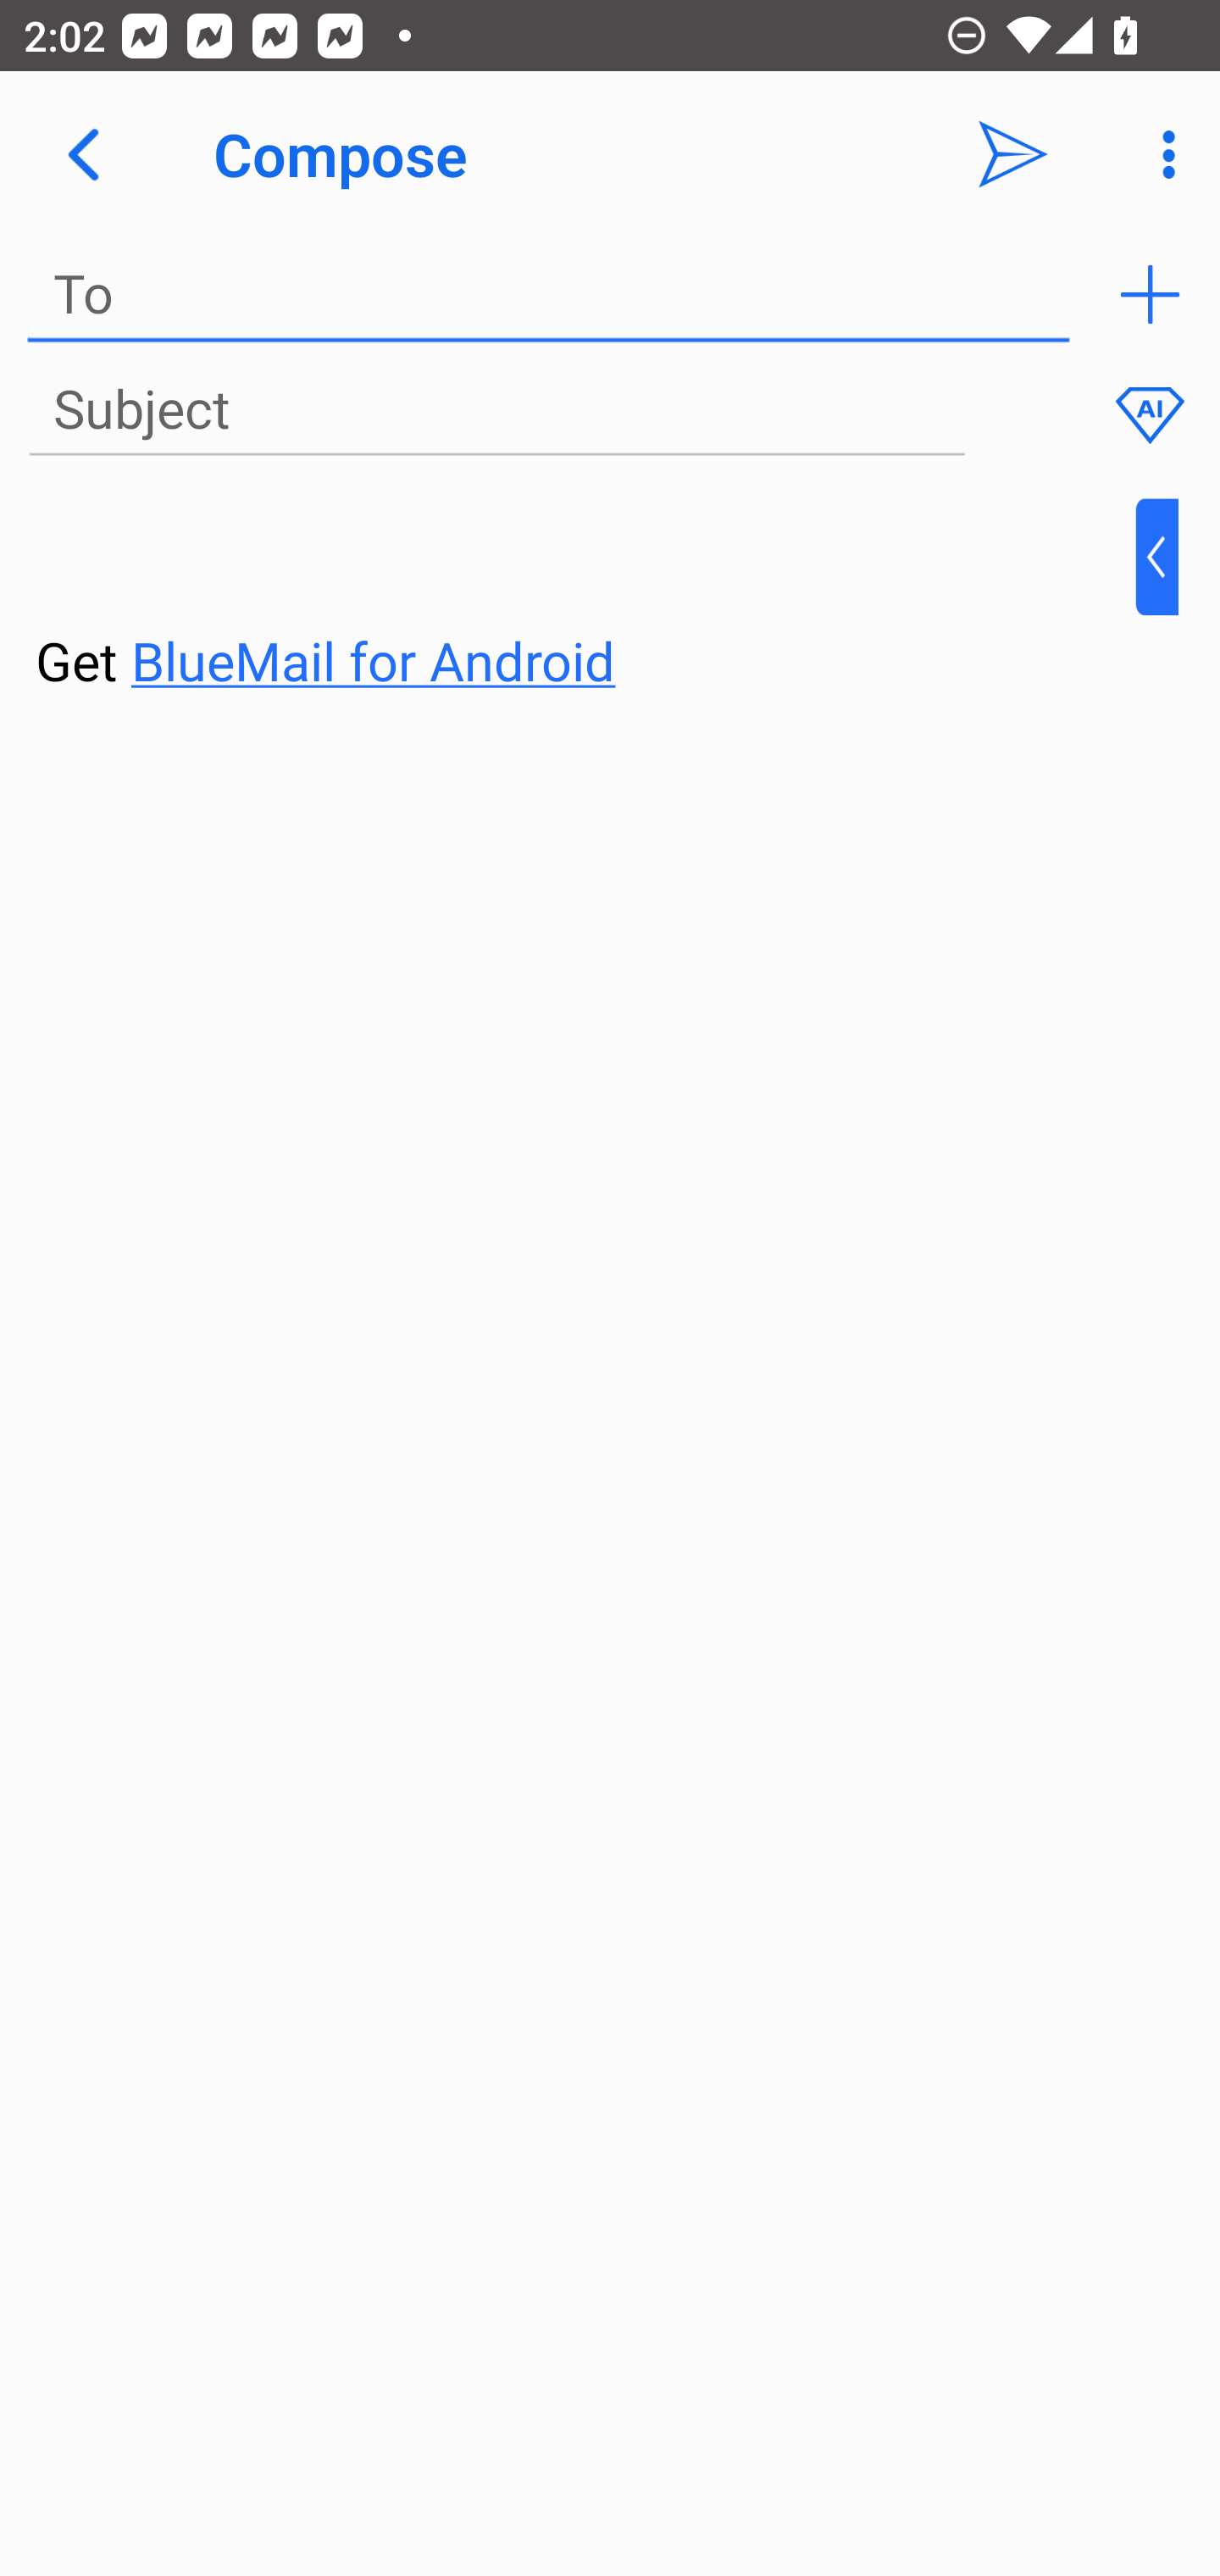 This screenshot has width=1220, height=2576. Describe the element at coordinates (1013, 154) in the screenshot. I see `Send` at that location.